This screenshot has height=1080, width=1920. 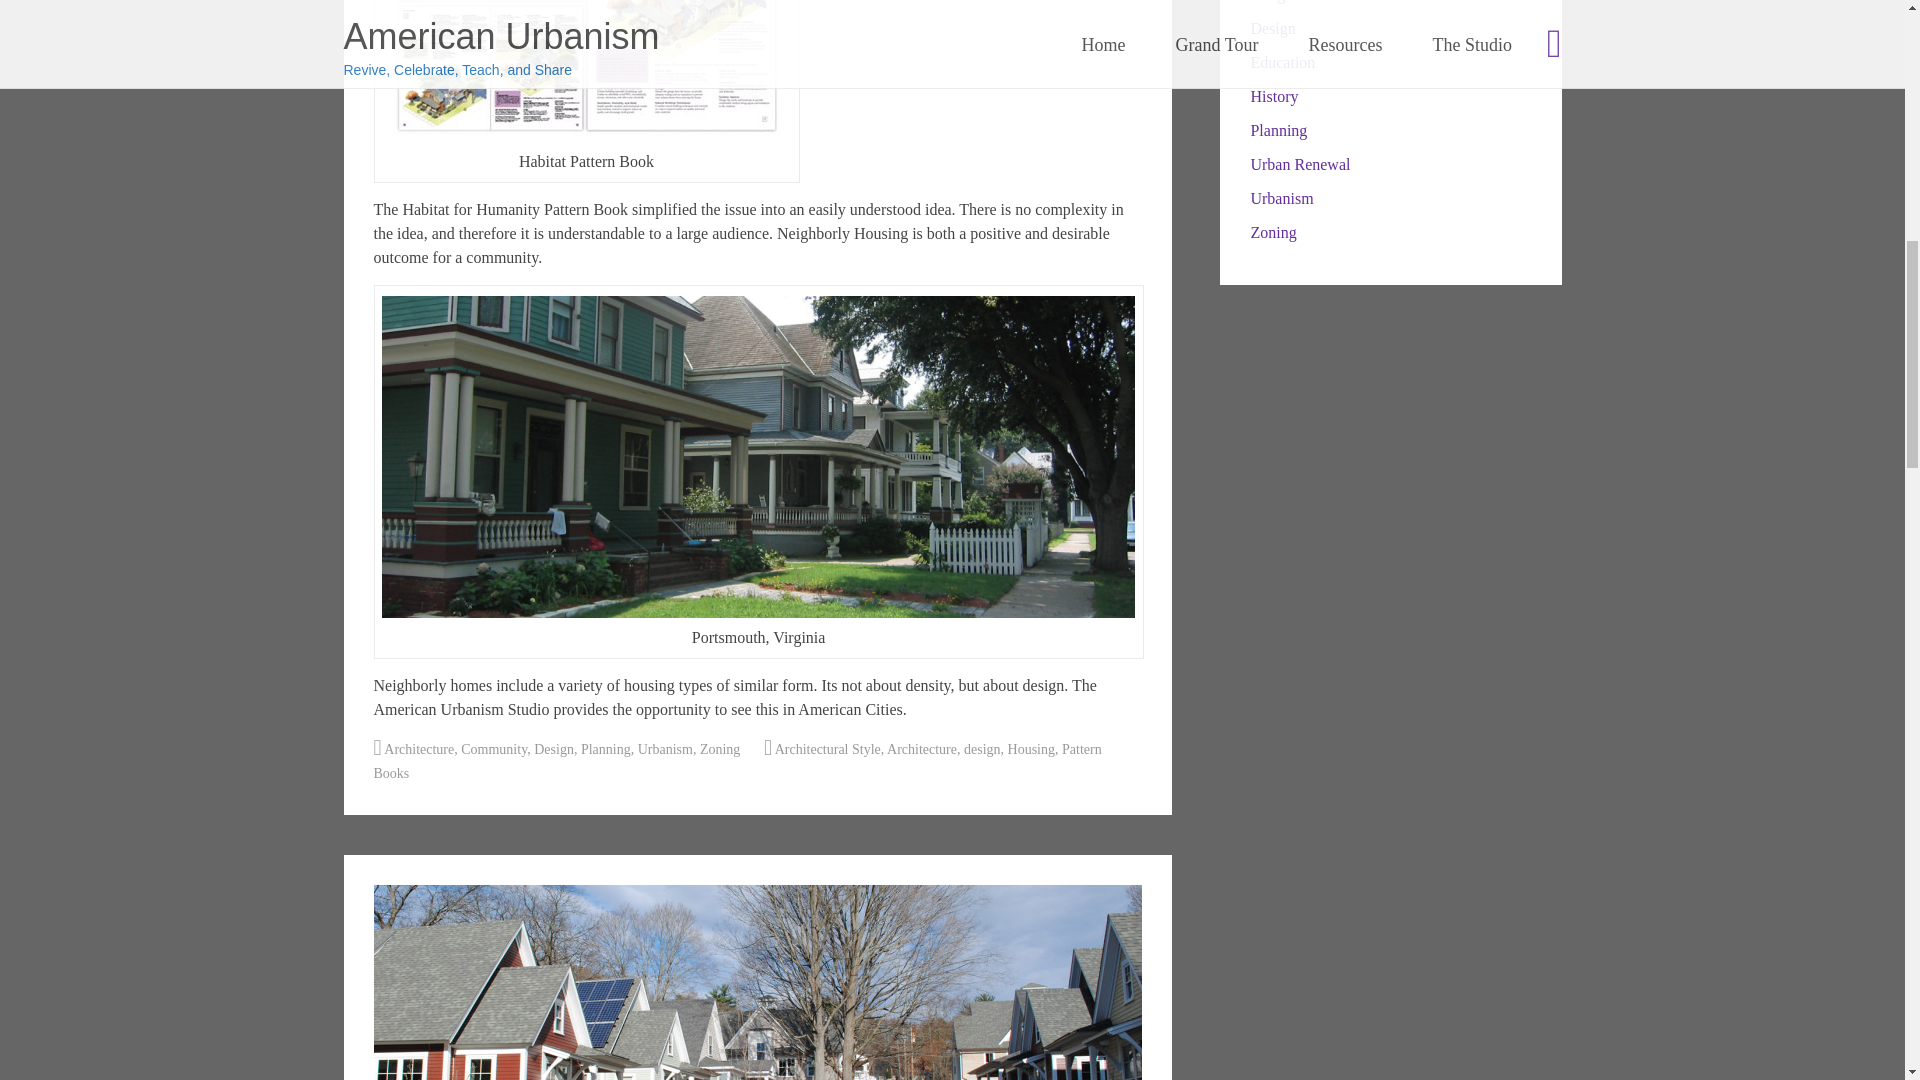 I want to click on Planning, so click(x=606, y=749).